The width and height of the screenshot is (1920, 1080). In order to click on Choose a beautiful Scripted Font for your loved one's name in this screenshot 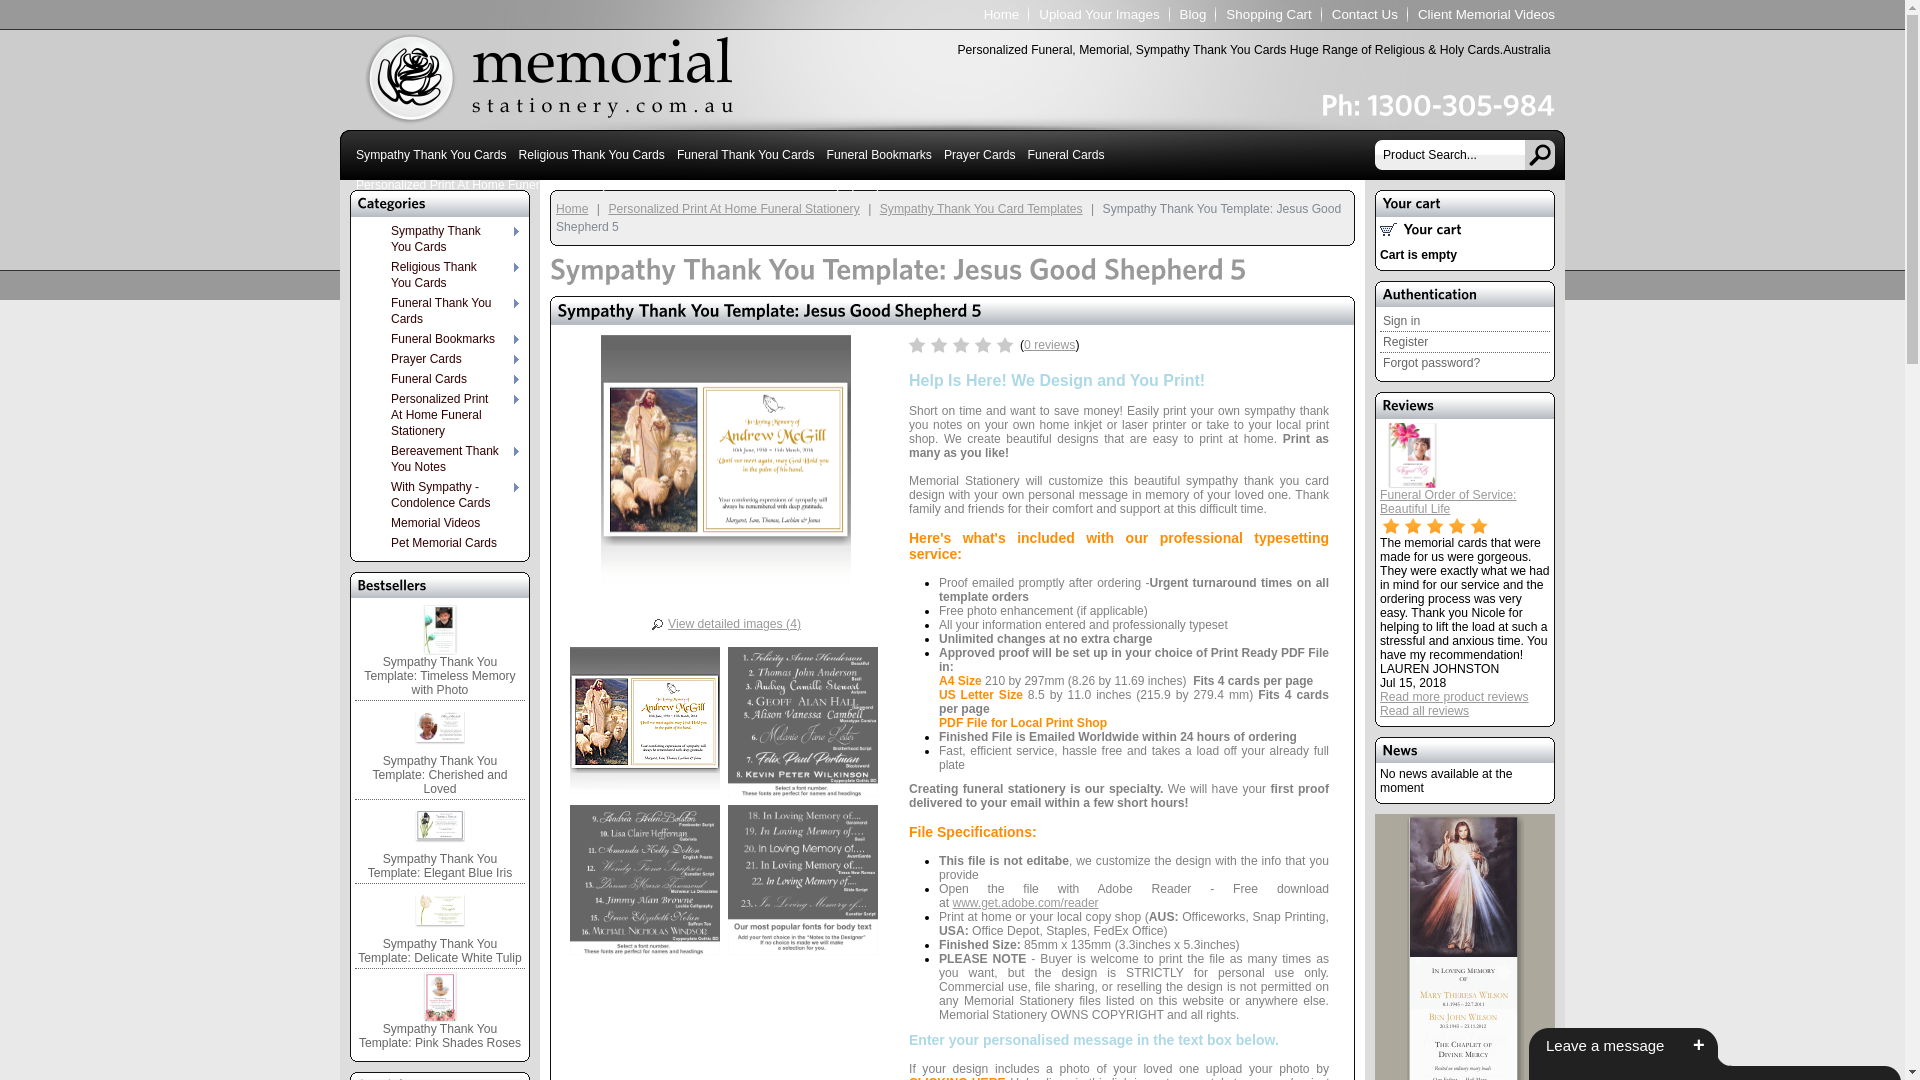, I will do `click(803, 725)`.